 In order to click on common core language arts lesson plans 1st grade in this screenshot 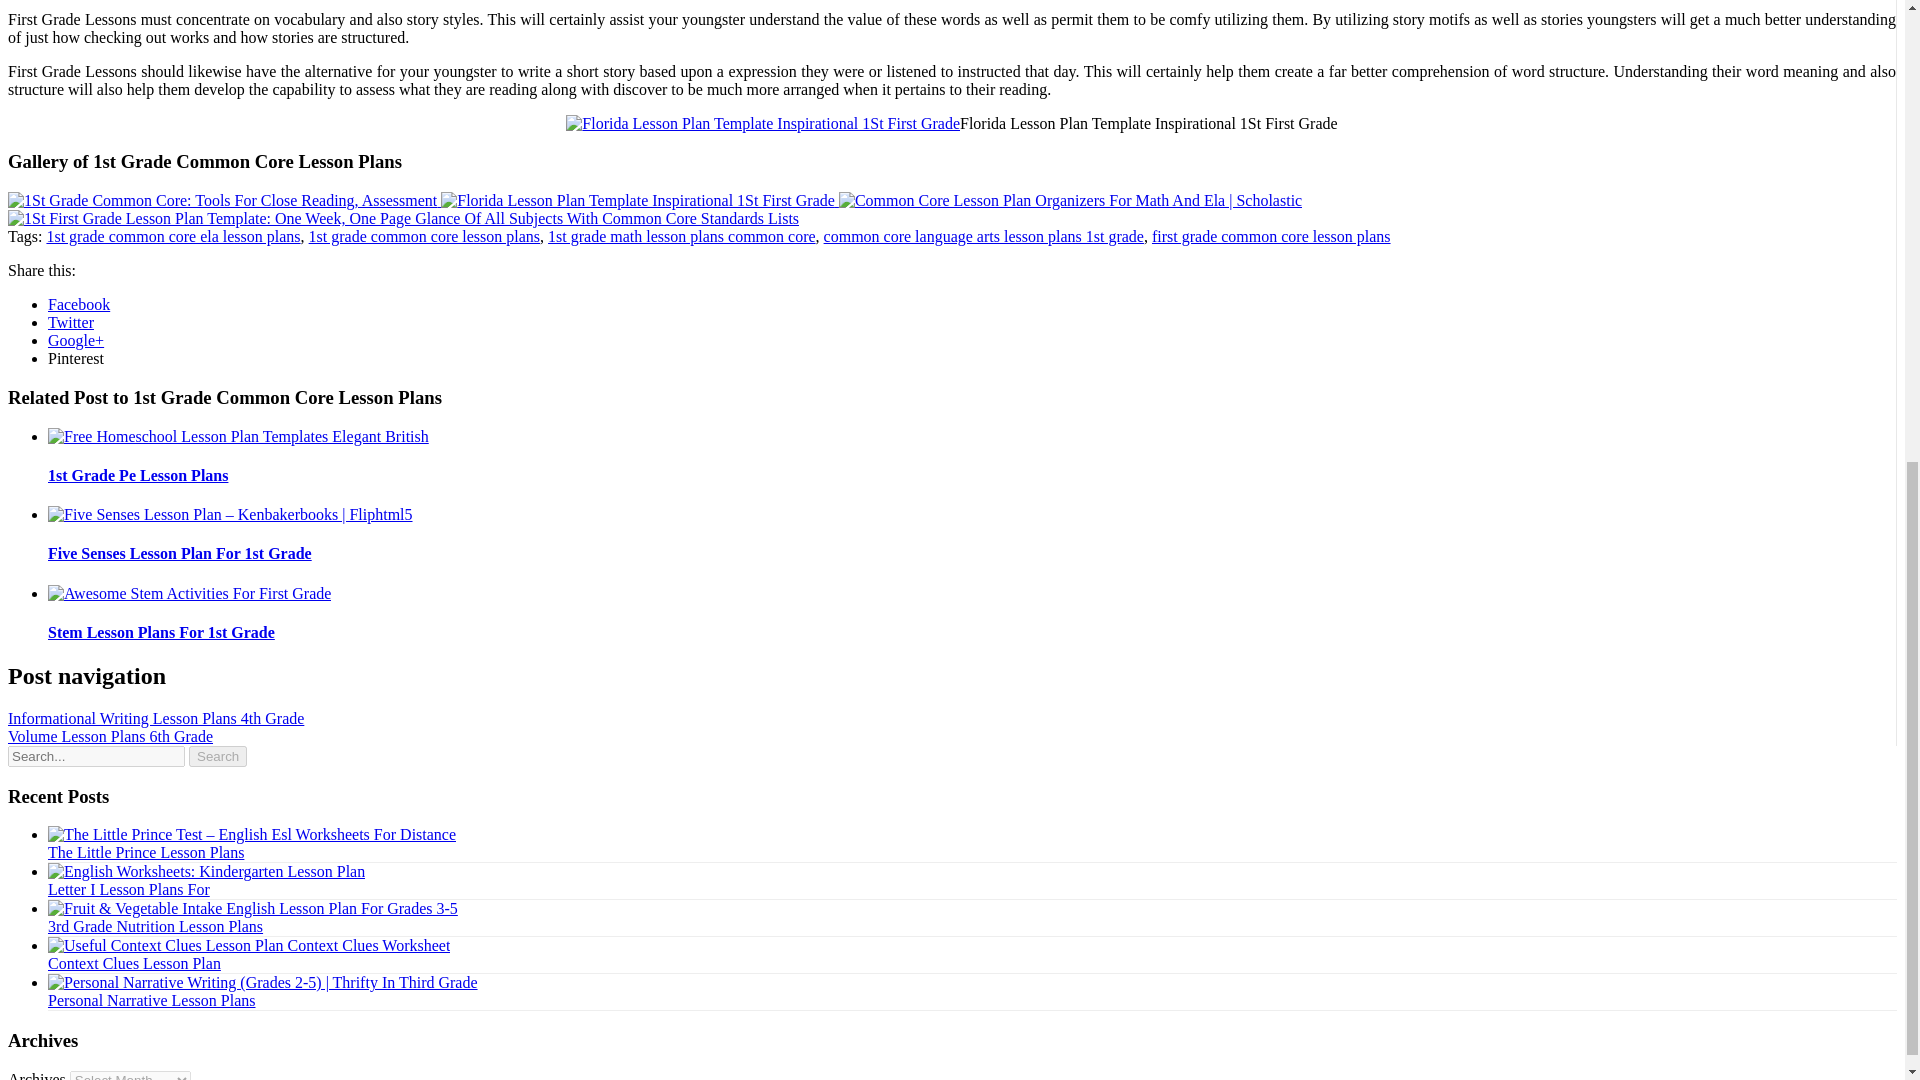, I will do `click(984, 236)`.